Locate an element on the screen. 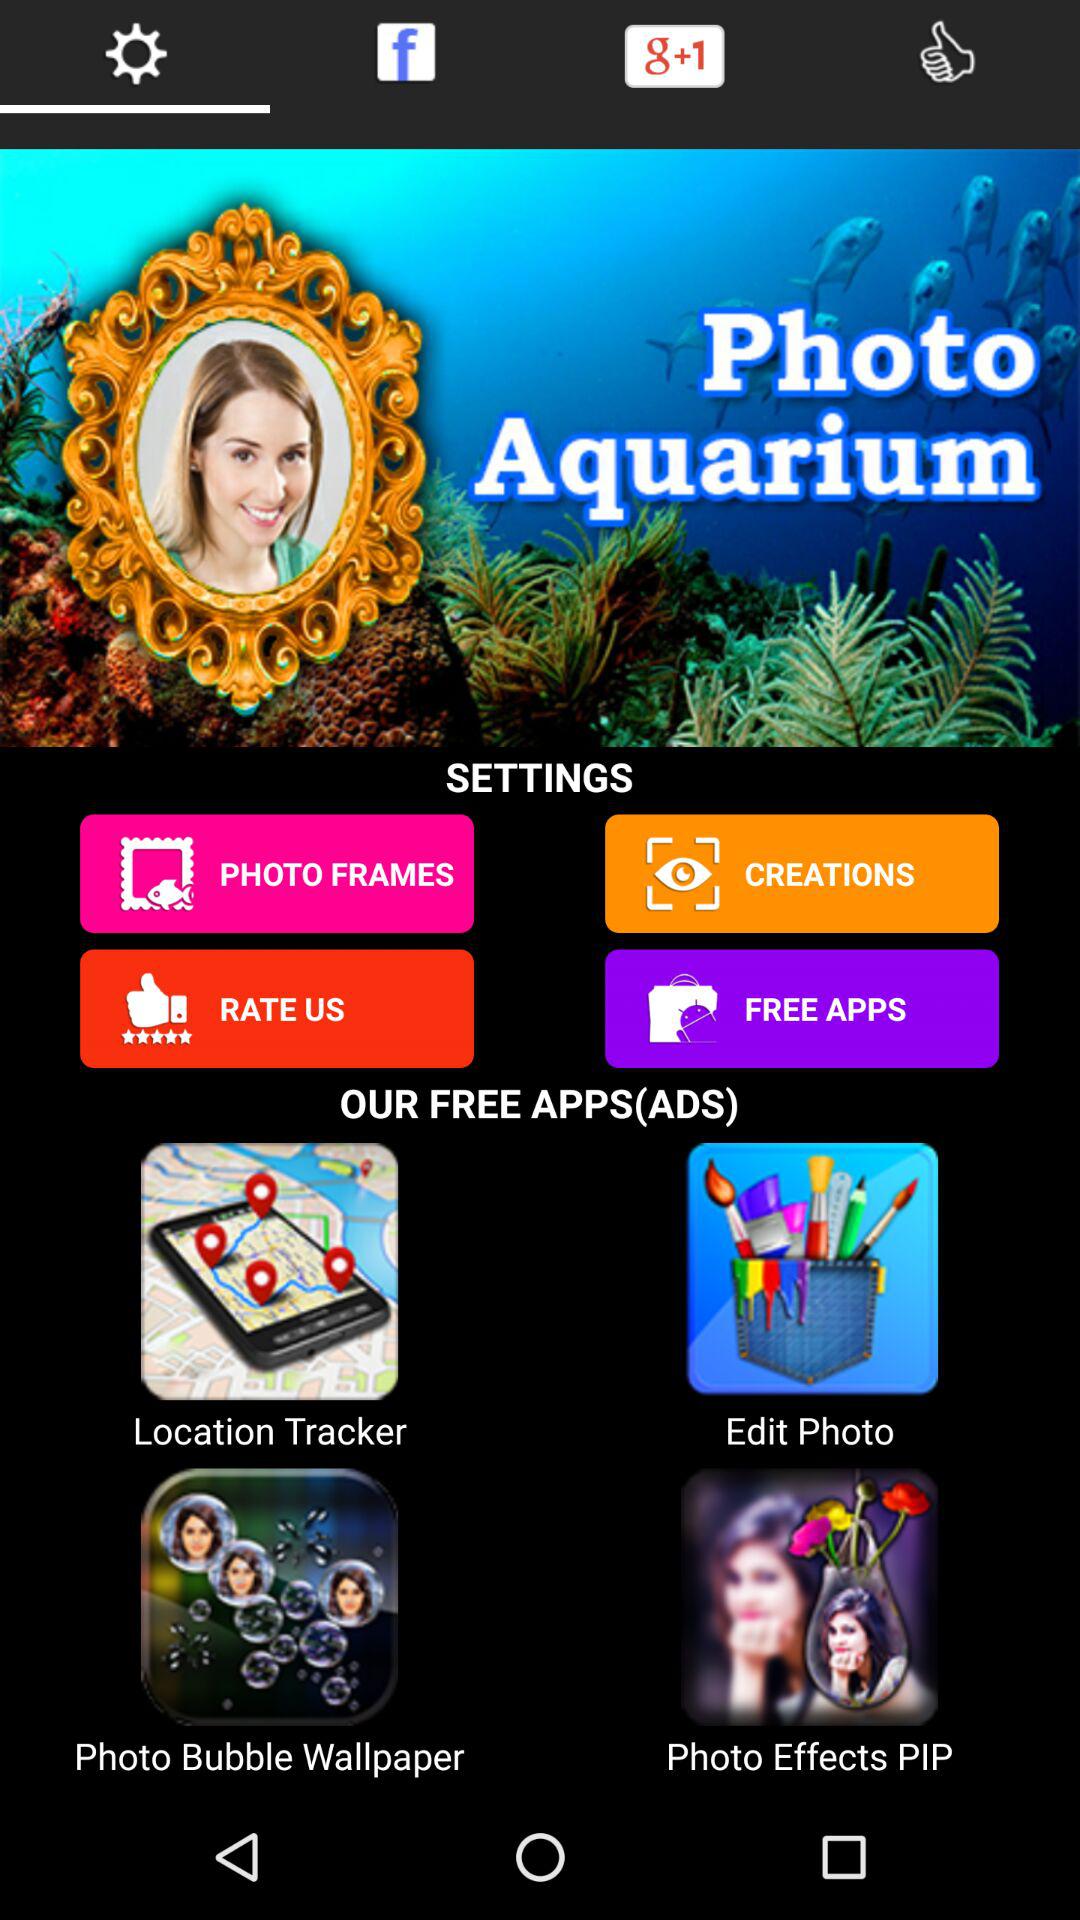 This screenshot has width=1080, height=1920. like us is located at coordinates (945, 52).